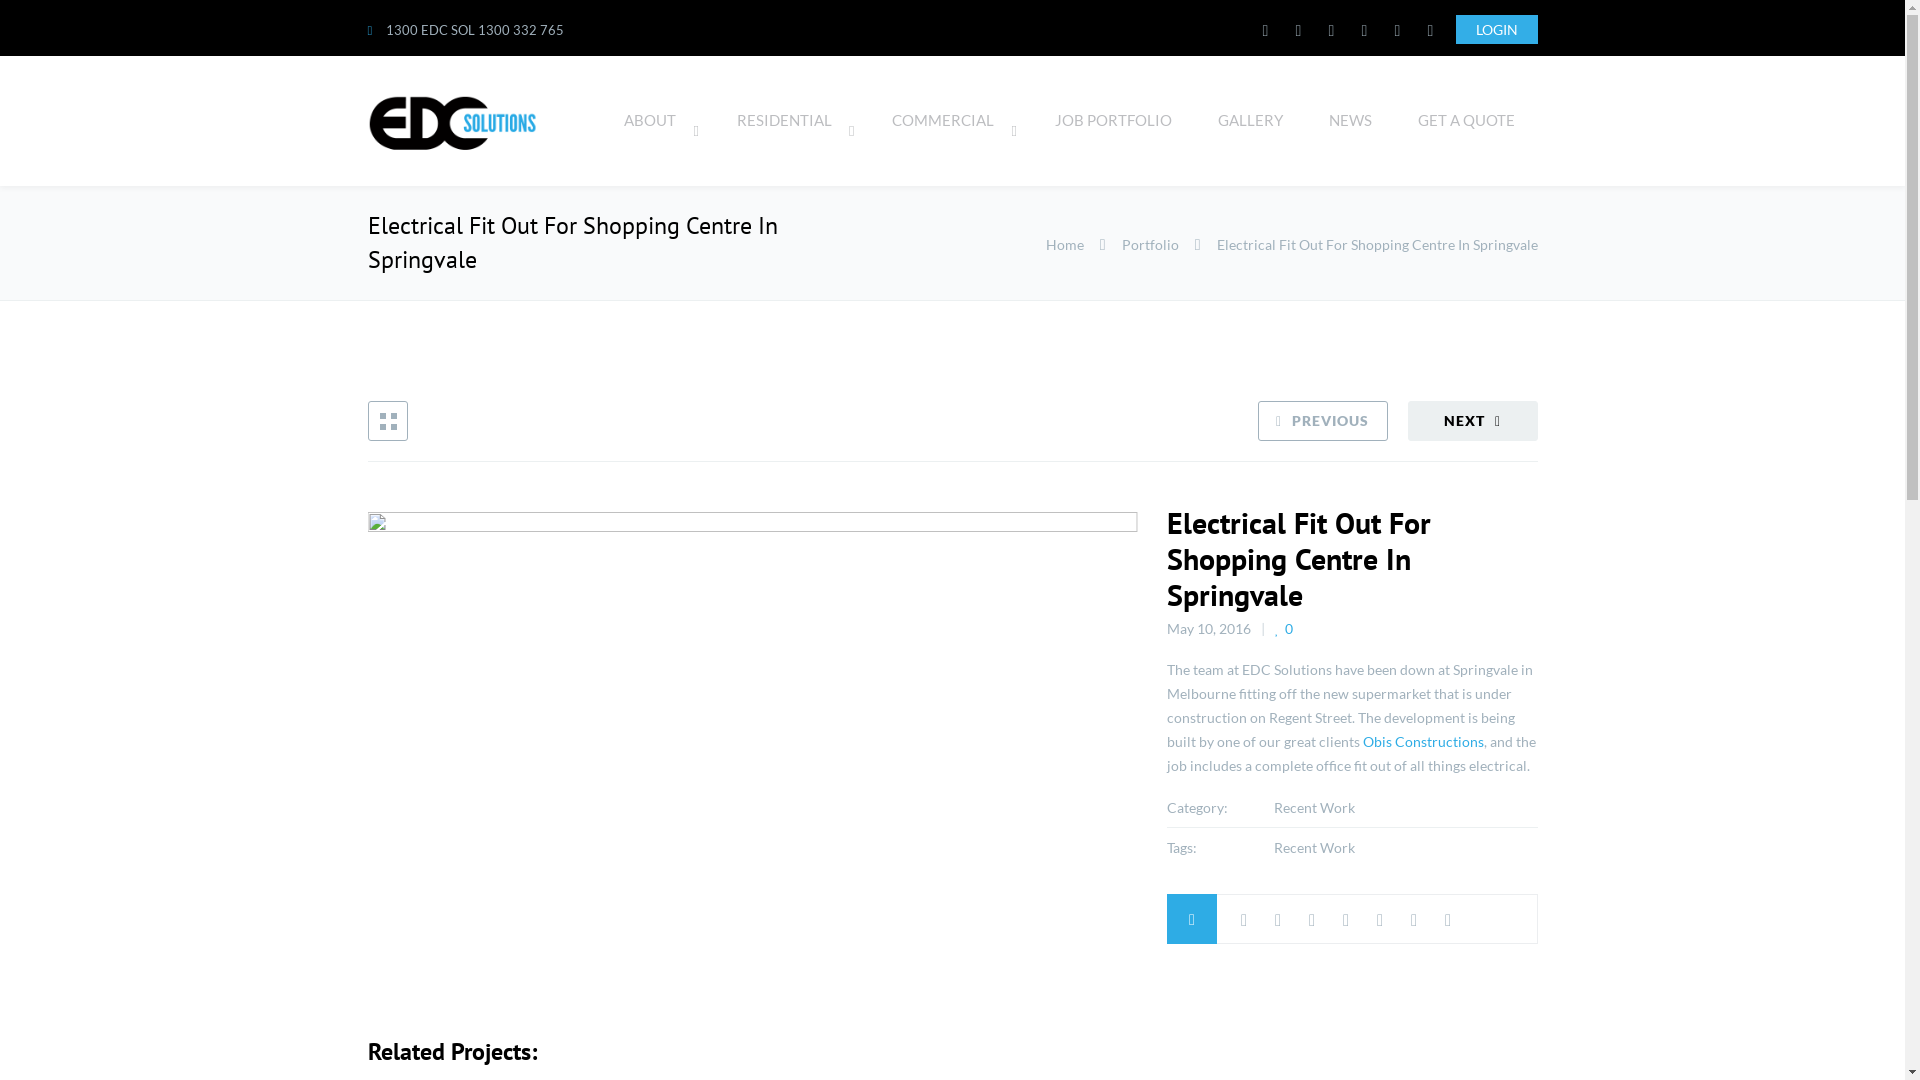 This screenshot has width=1920, height=1080. What do you see at coordinates (1466, 121) in the screenshot?
I see `GET A QUOTE` at bounding box center [1466, 121].